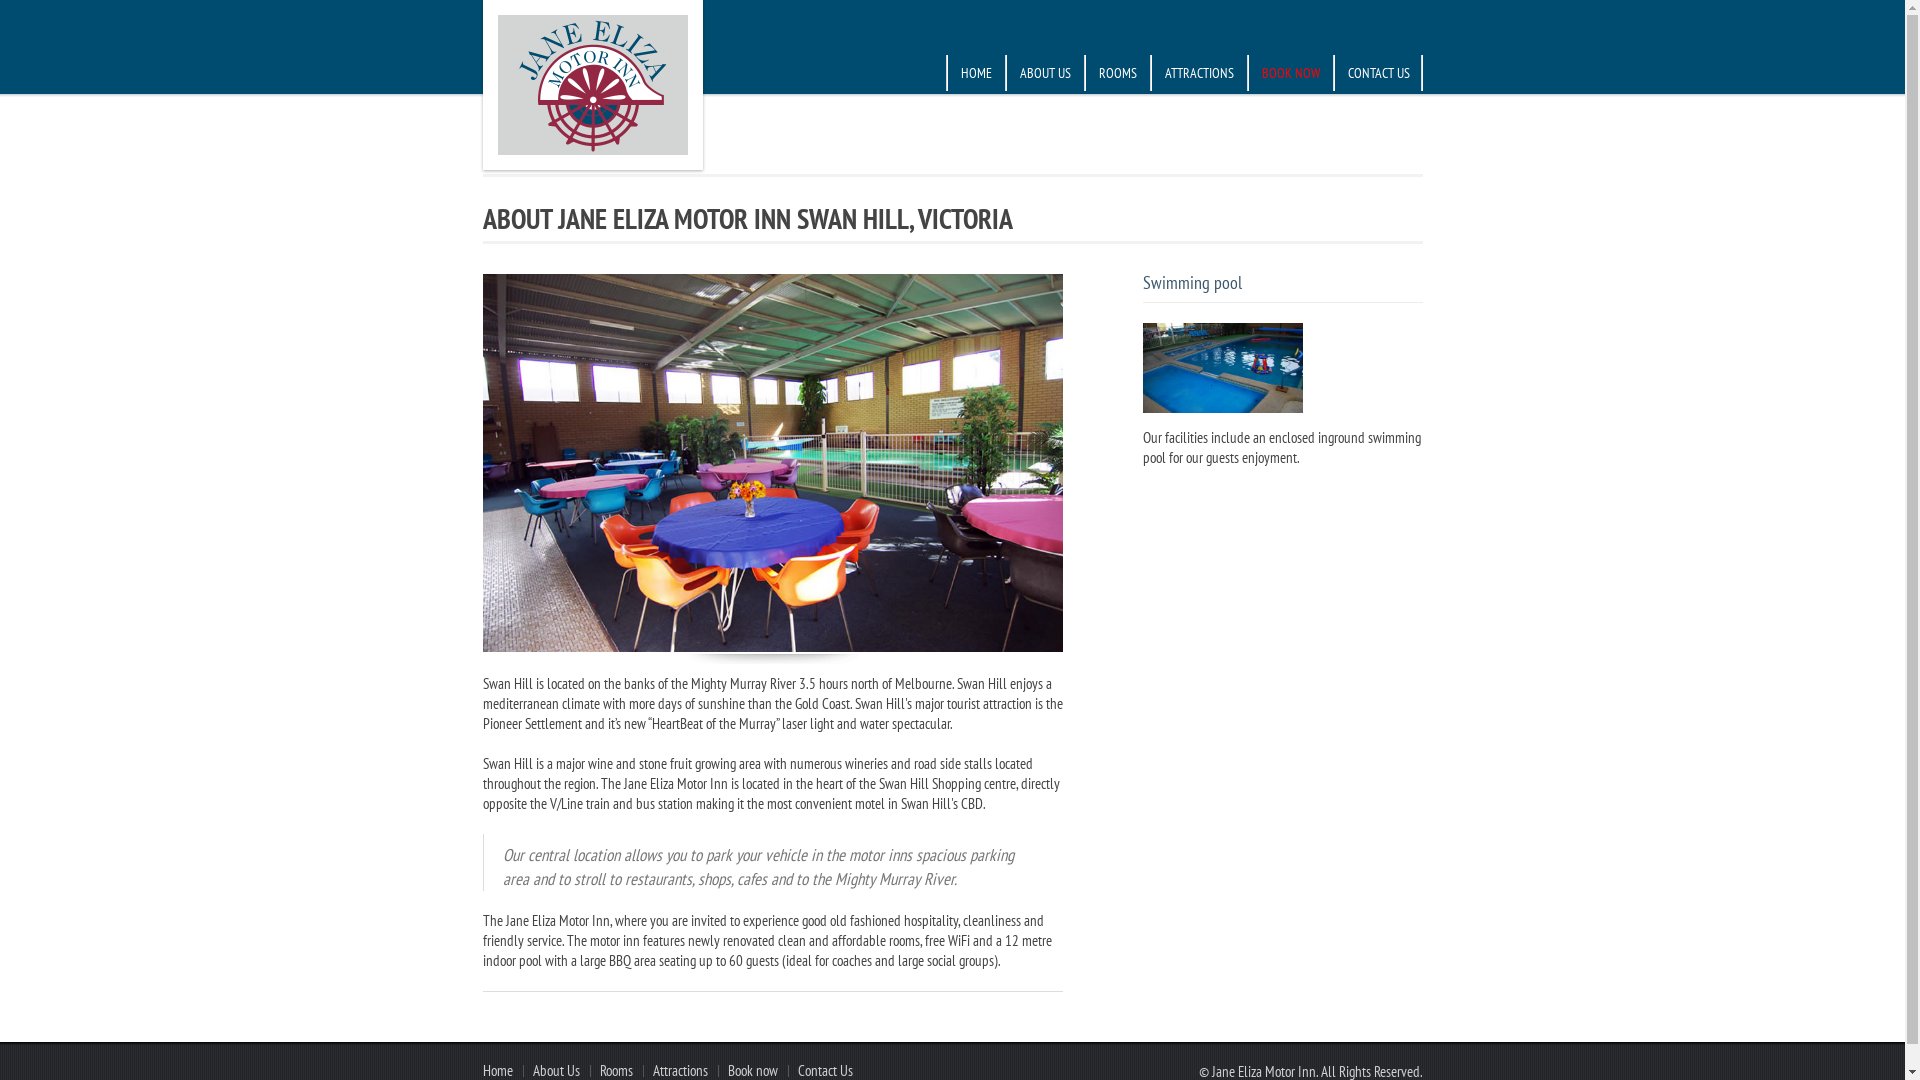 This screenshot has height=1080, width=1920. Describe the element at coordinates (593, 85) in the screenshot. I see `Jane Eliza Motor Inn` at that location.